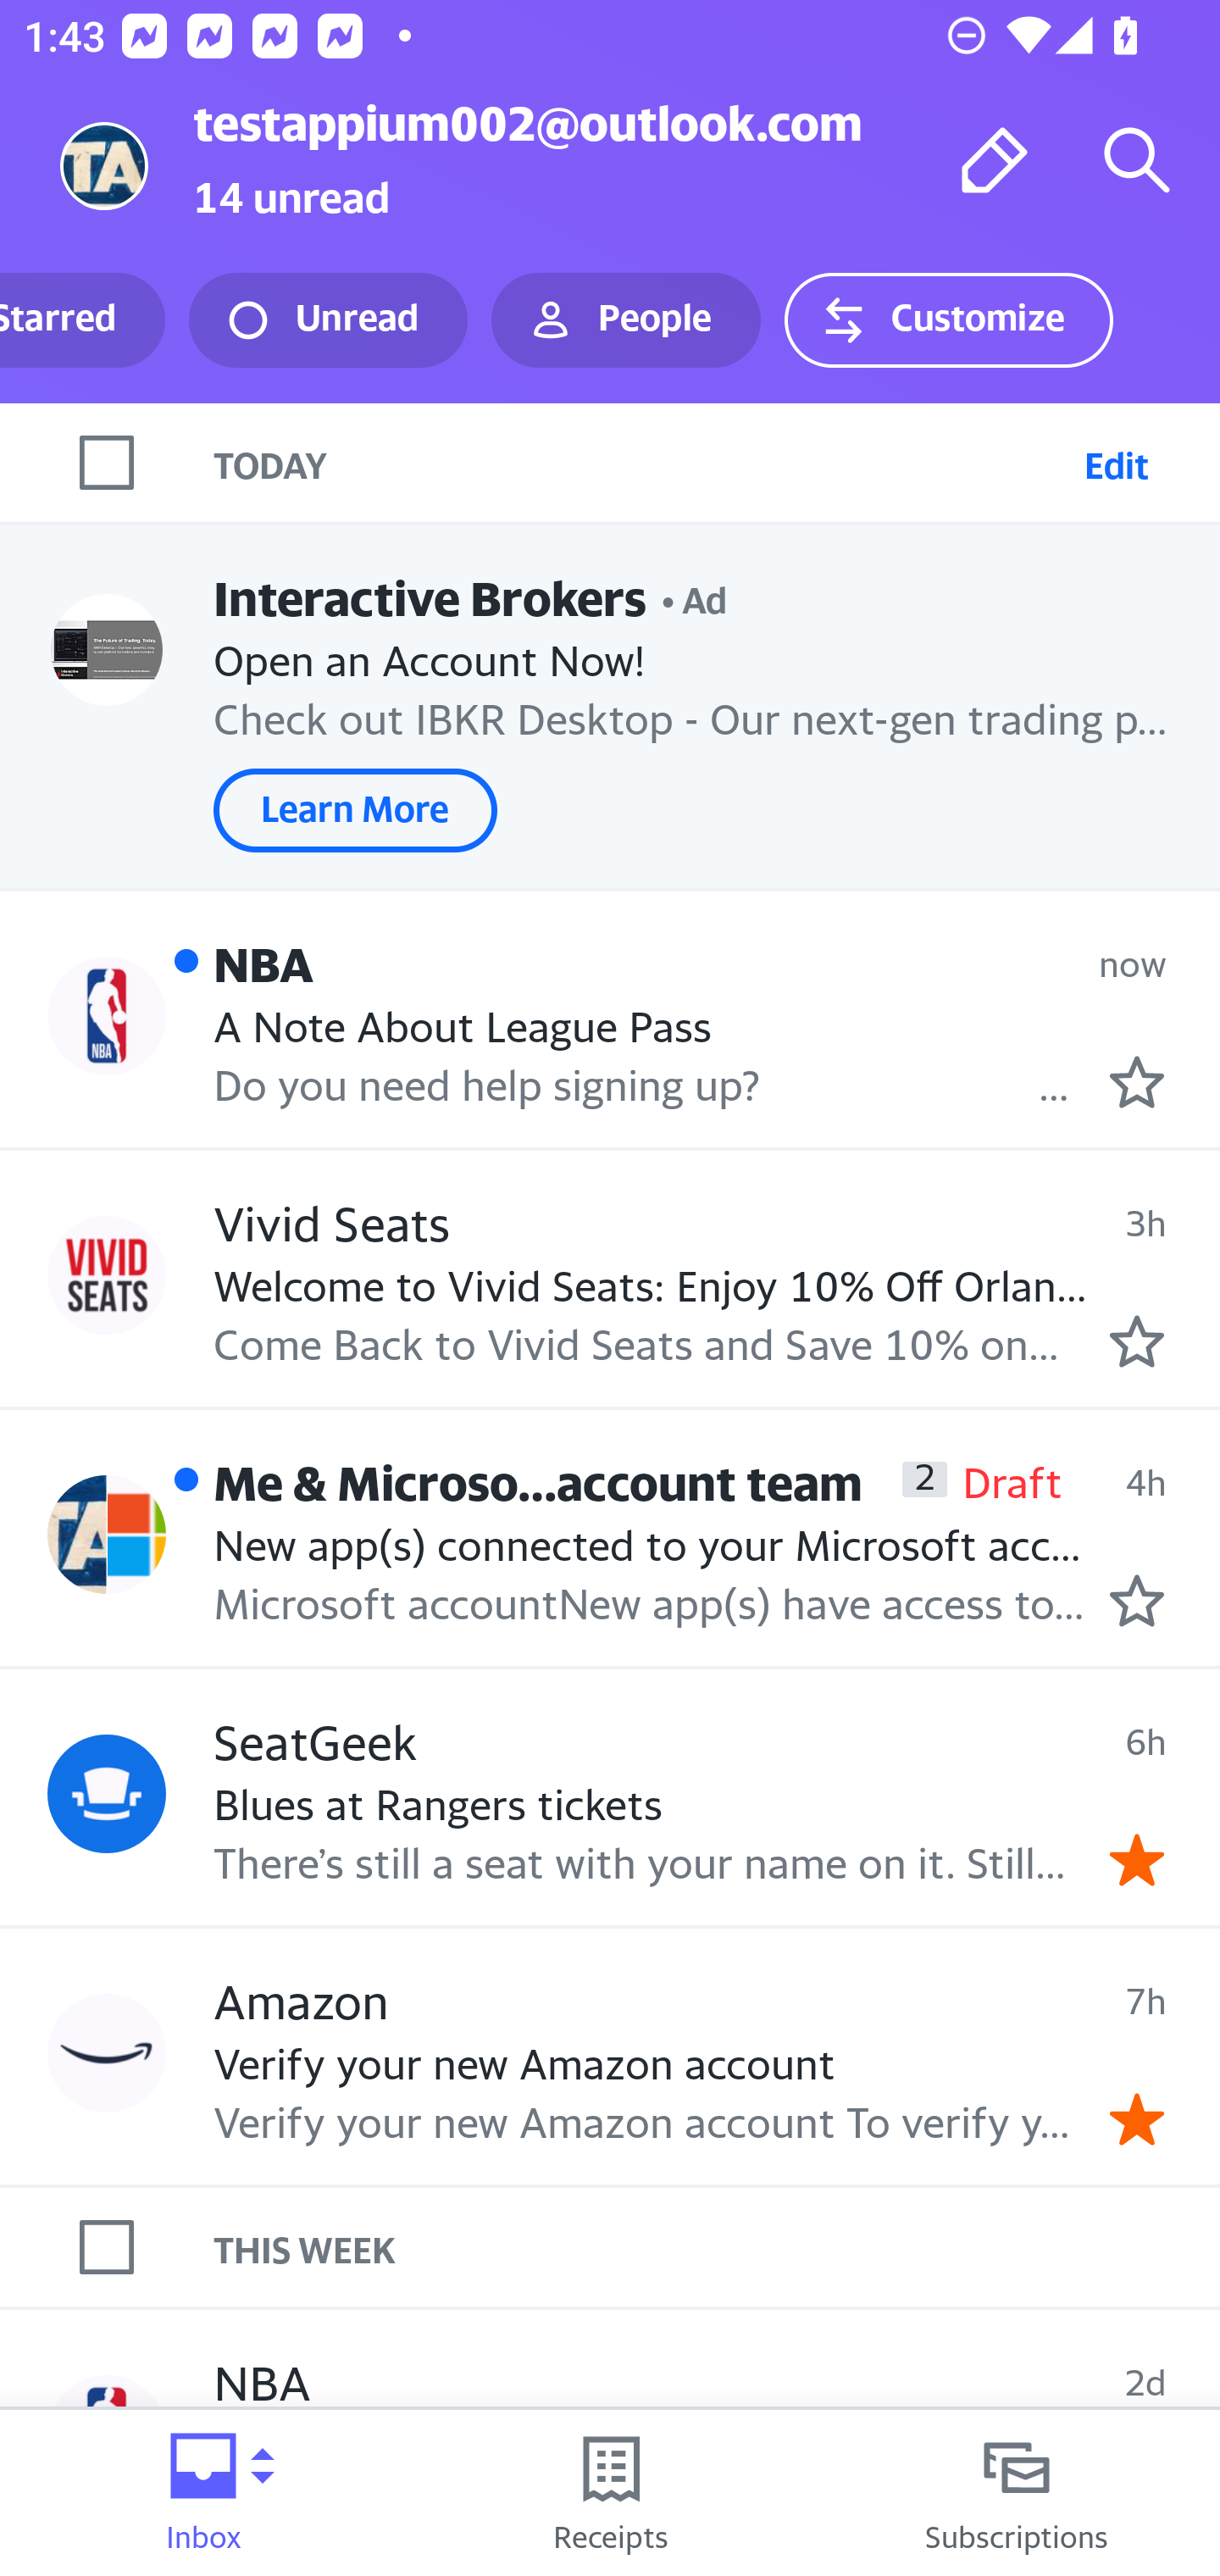 The image size is (1220, 2576). I want to click on Unread, so click(328, 320).